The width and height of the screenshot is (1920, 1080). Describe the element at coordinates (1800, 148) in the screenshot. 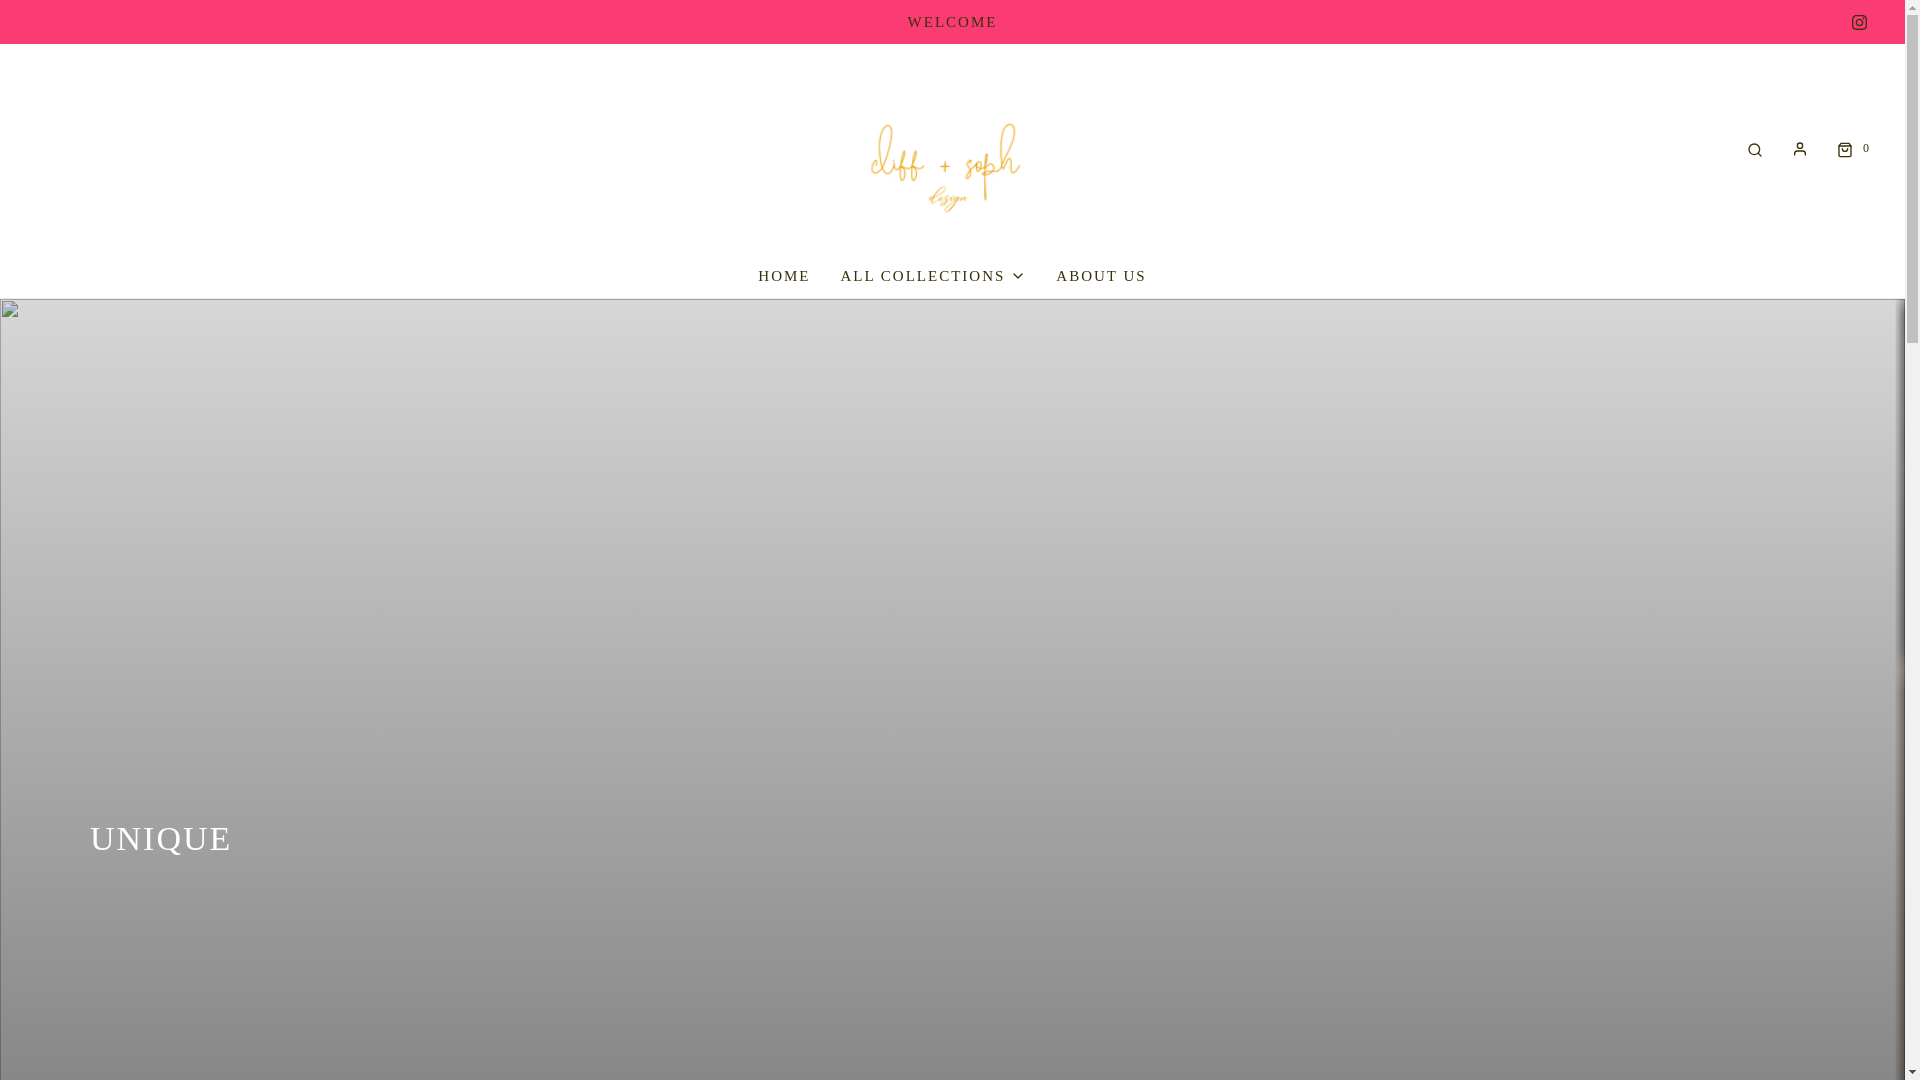

I see `Log in` at that location.